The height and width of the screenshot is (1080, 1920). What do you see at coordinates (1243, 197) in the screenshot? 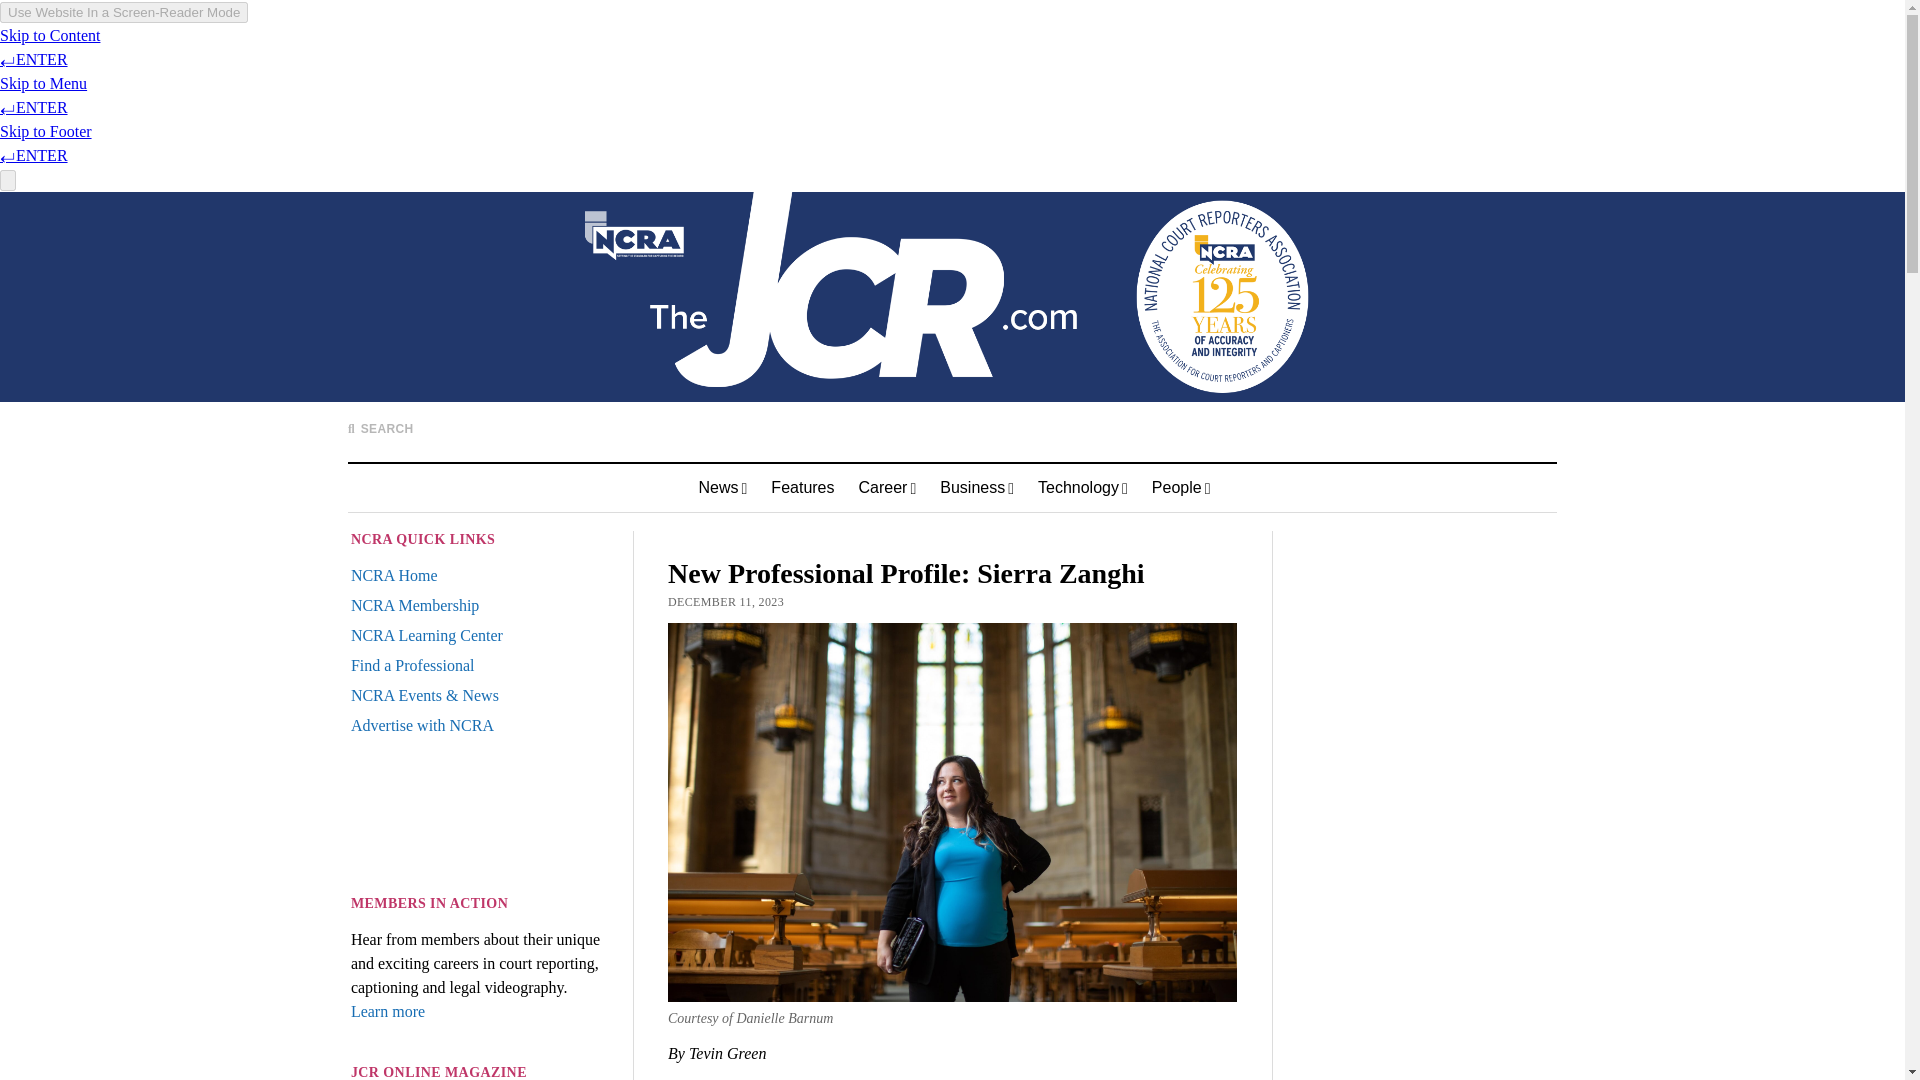
I see `Search` at bounding box center [1243, 197].